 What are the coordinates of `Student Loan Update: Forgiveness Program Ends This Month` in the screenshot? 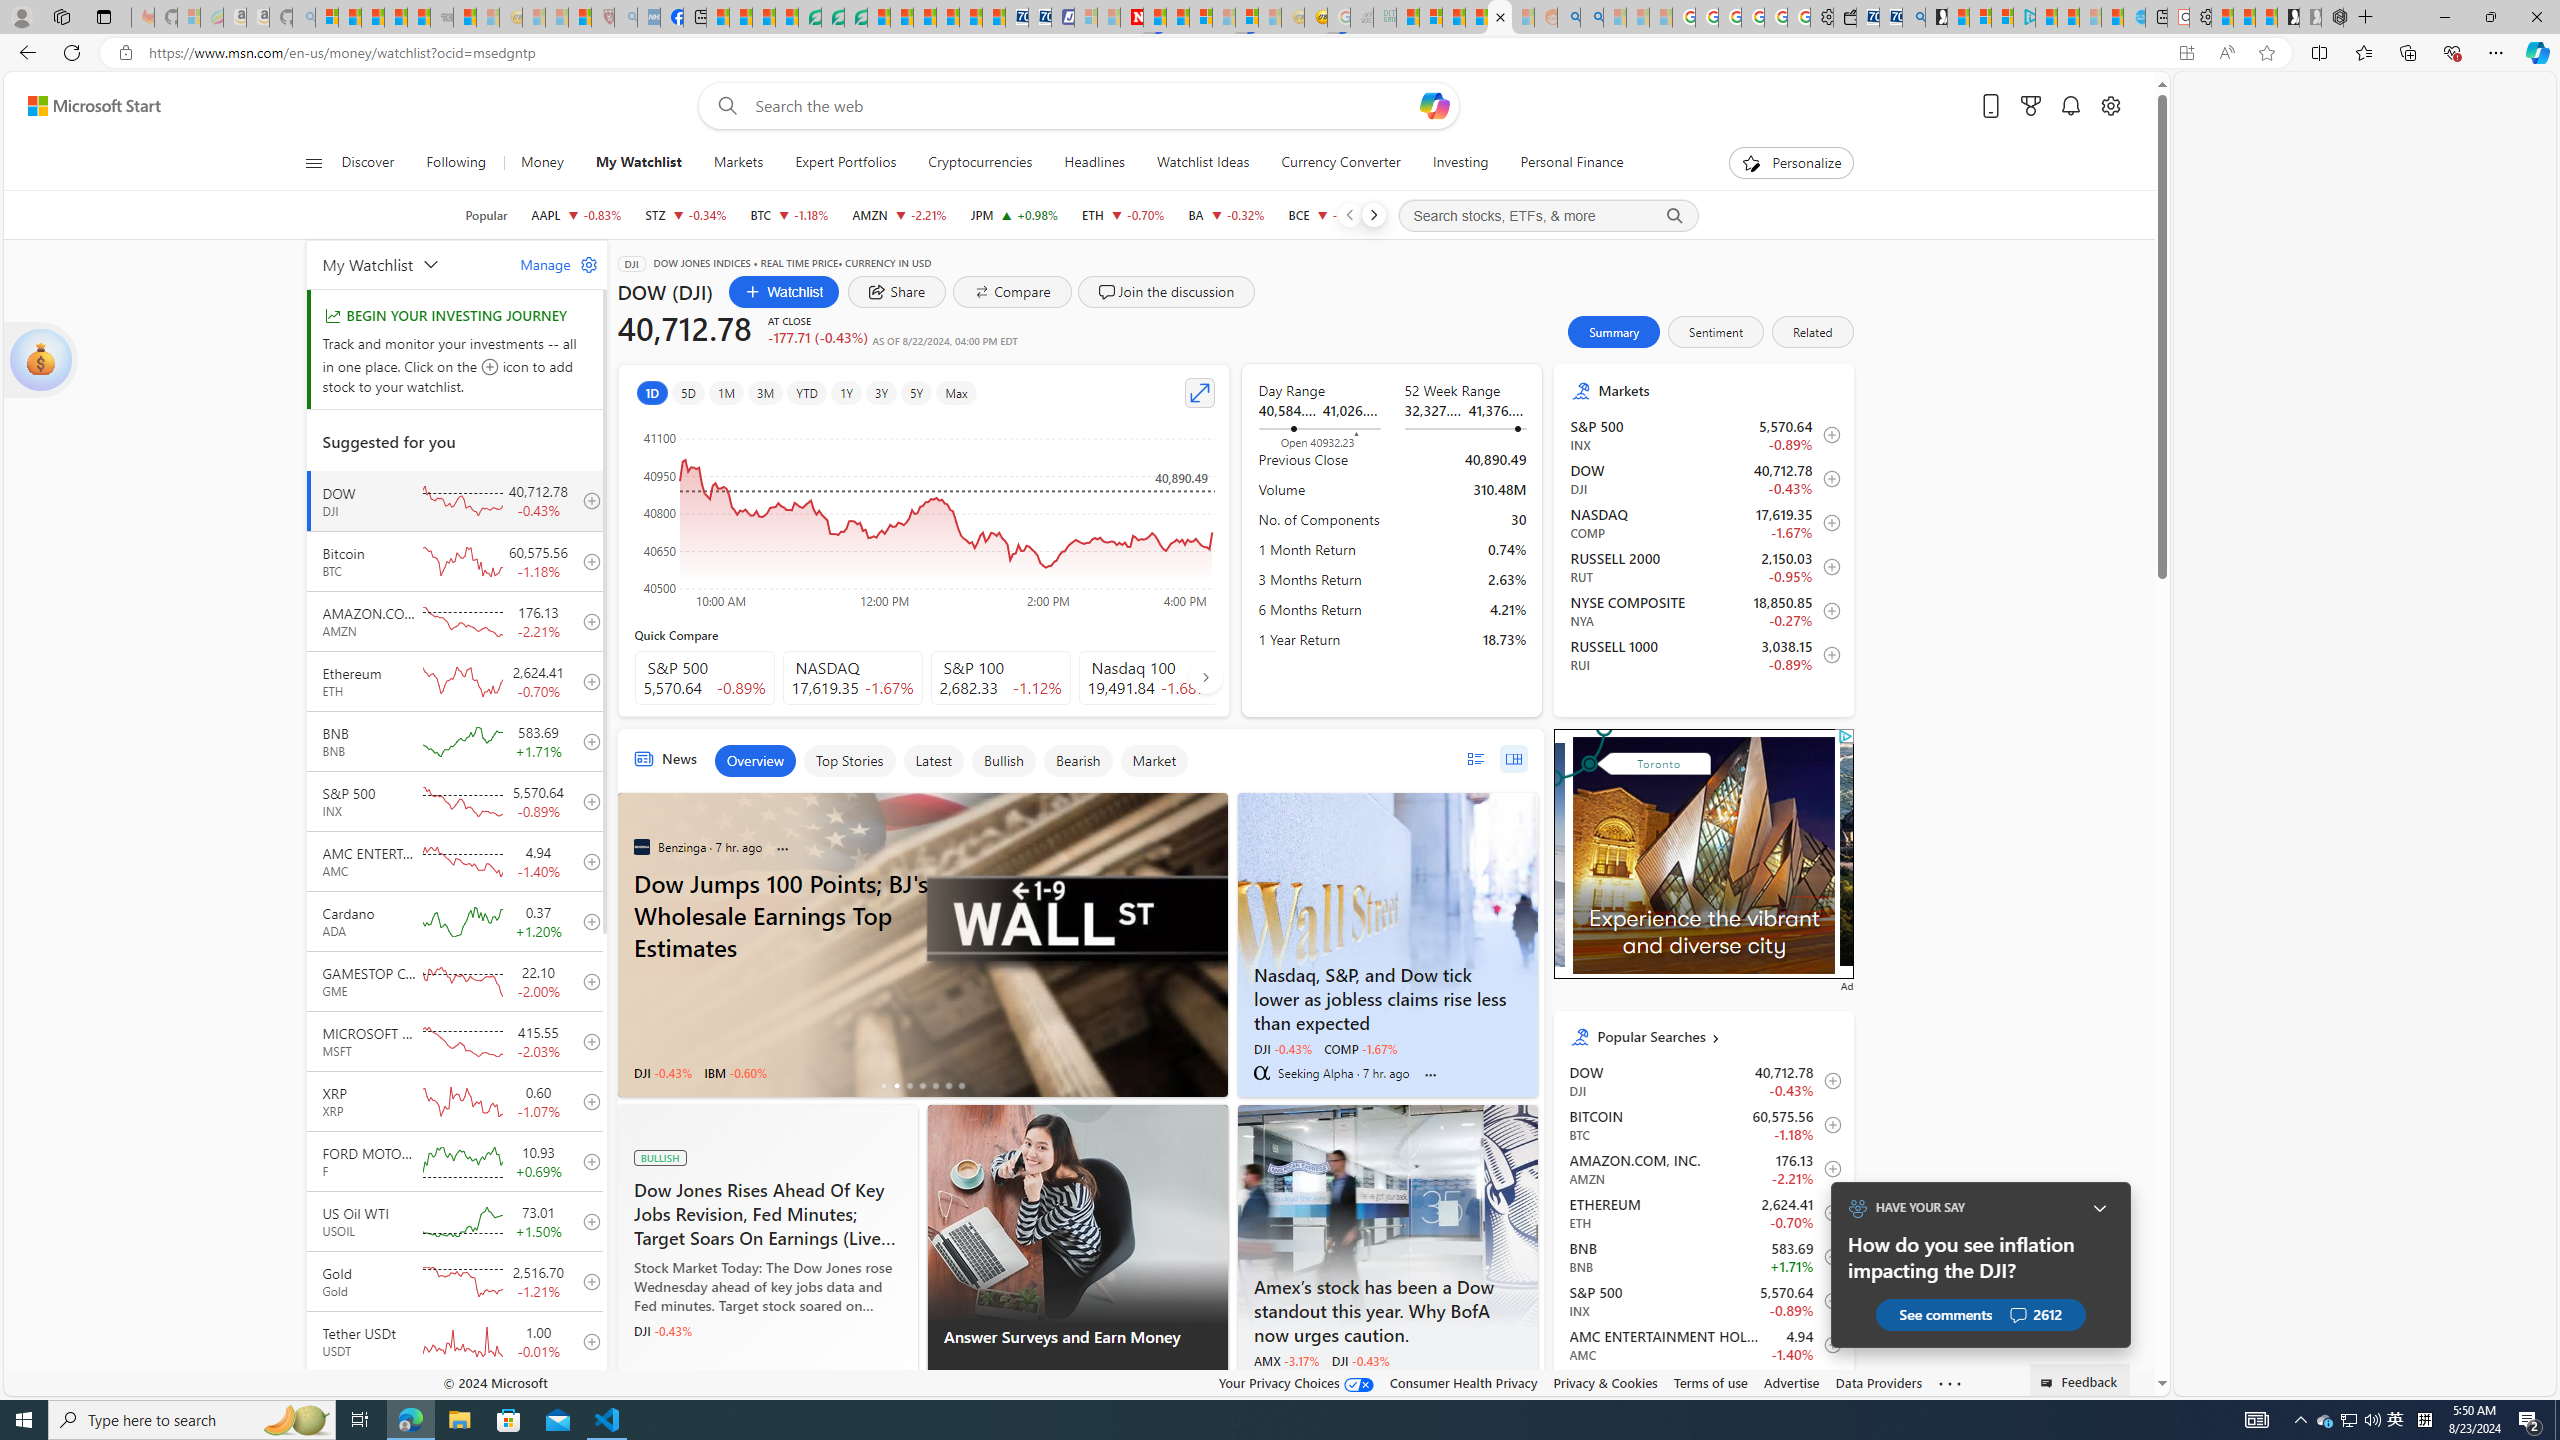 It's located at (1476, 17).